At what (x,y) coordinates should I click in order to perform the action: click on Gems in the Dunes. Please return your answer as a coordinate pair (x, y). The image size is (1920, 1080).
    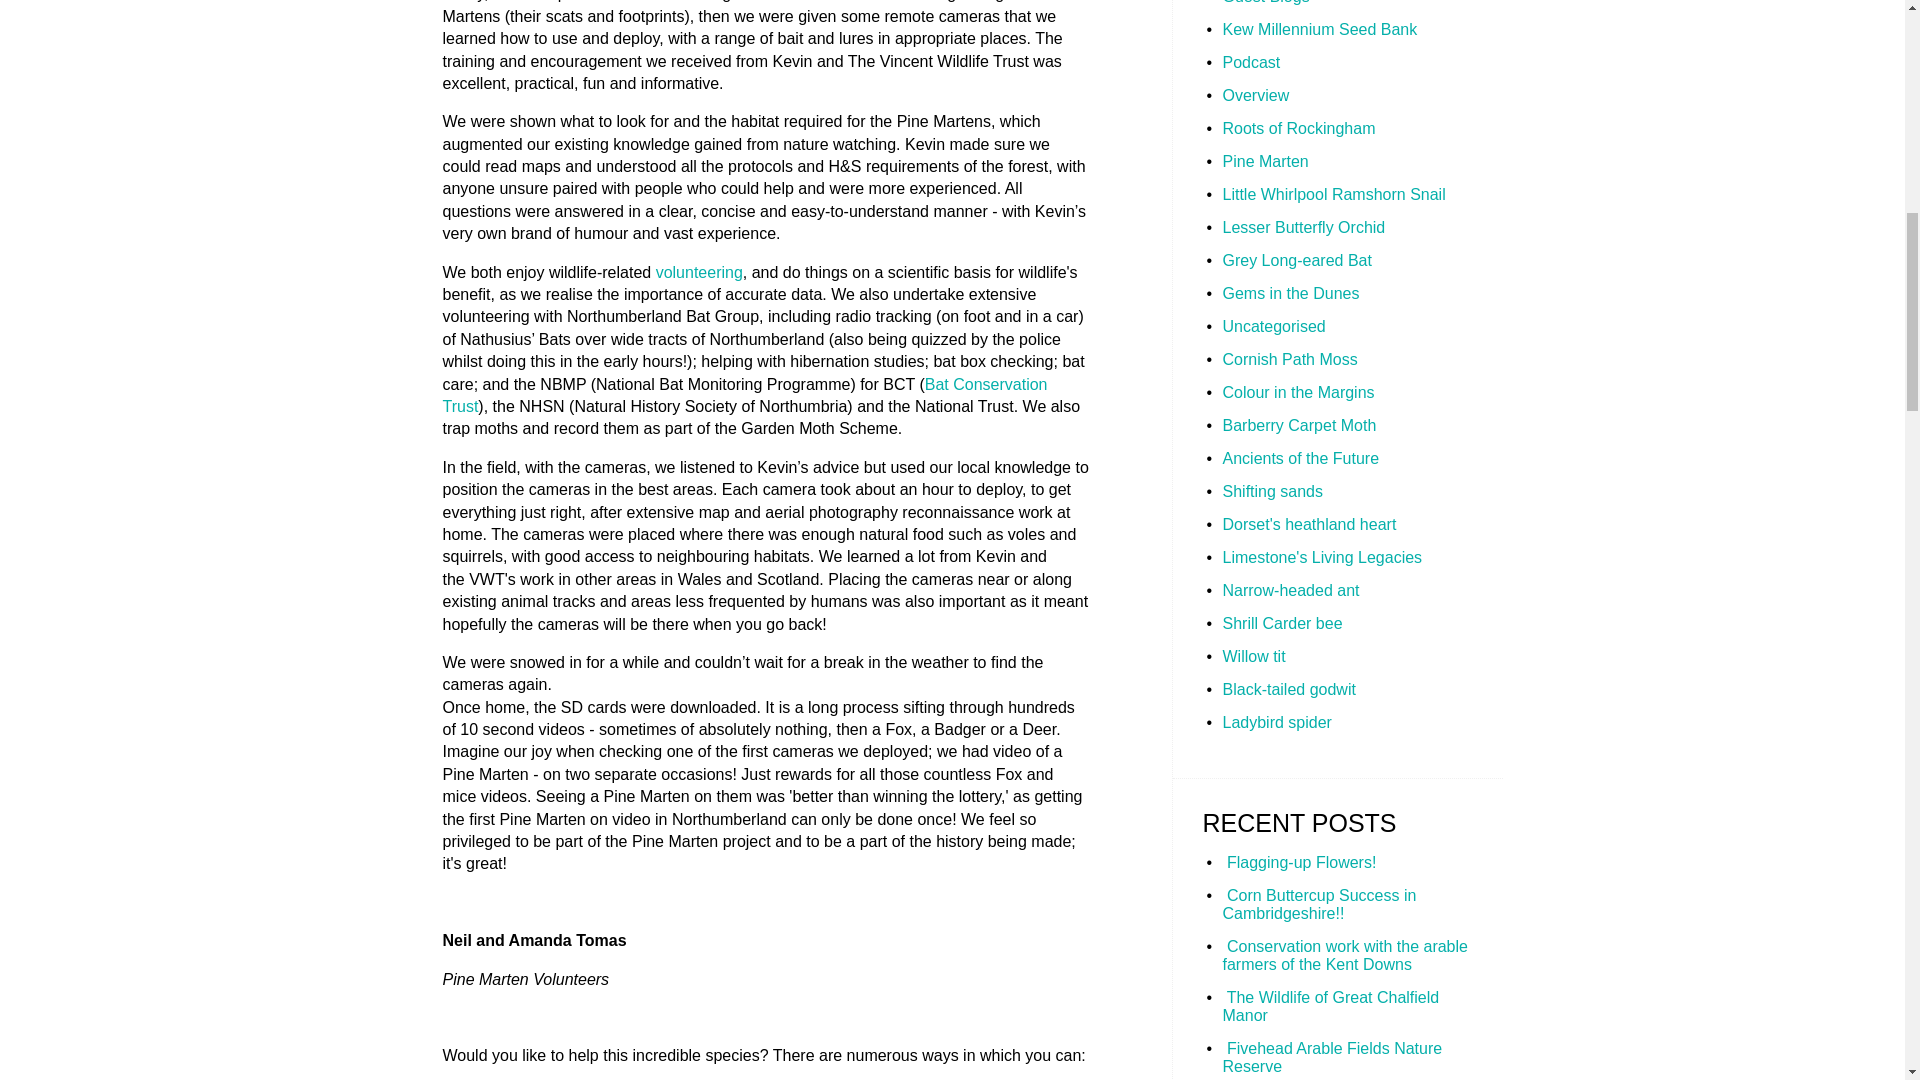
    Looking at the image, I should click on (1290, 294).